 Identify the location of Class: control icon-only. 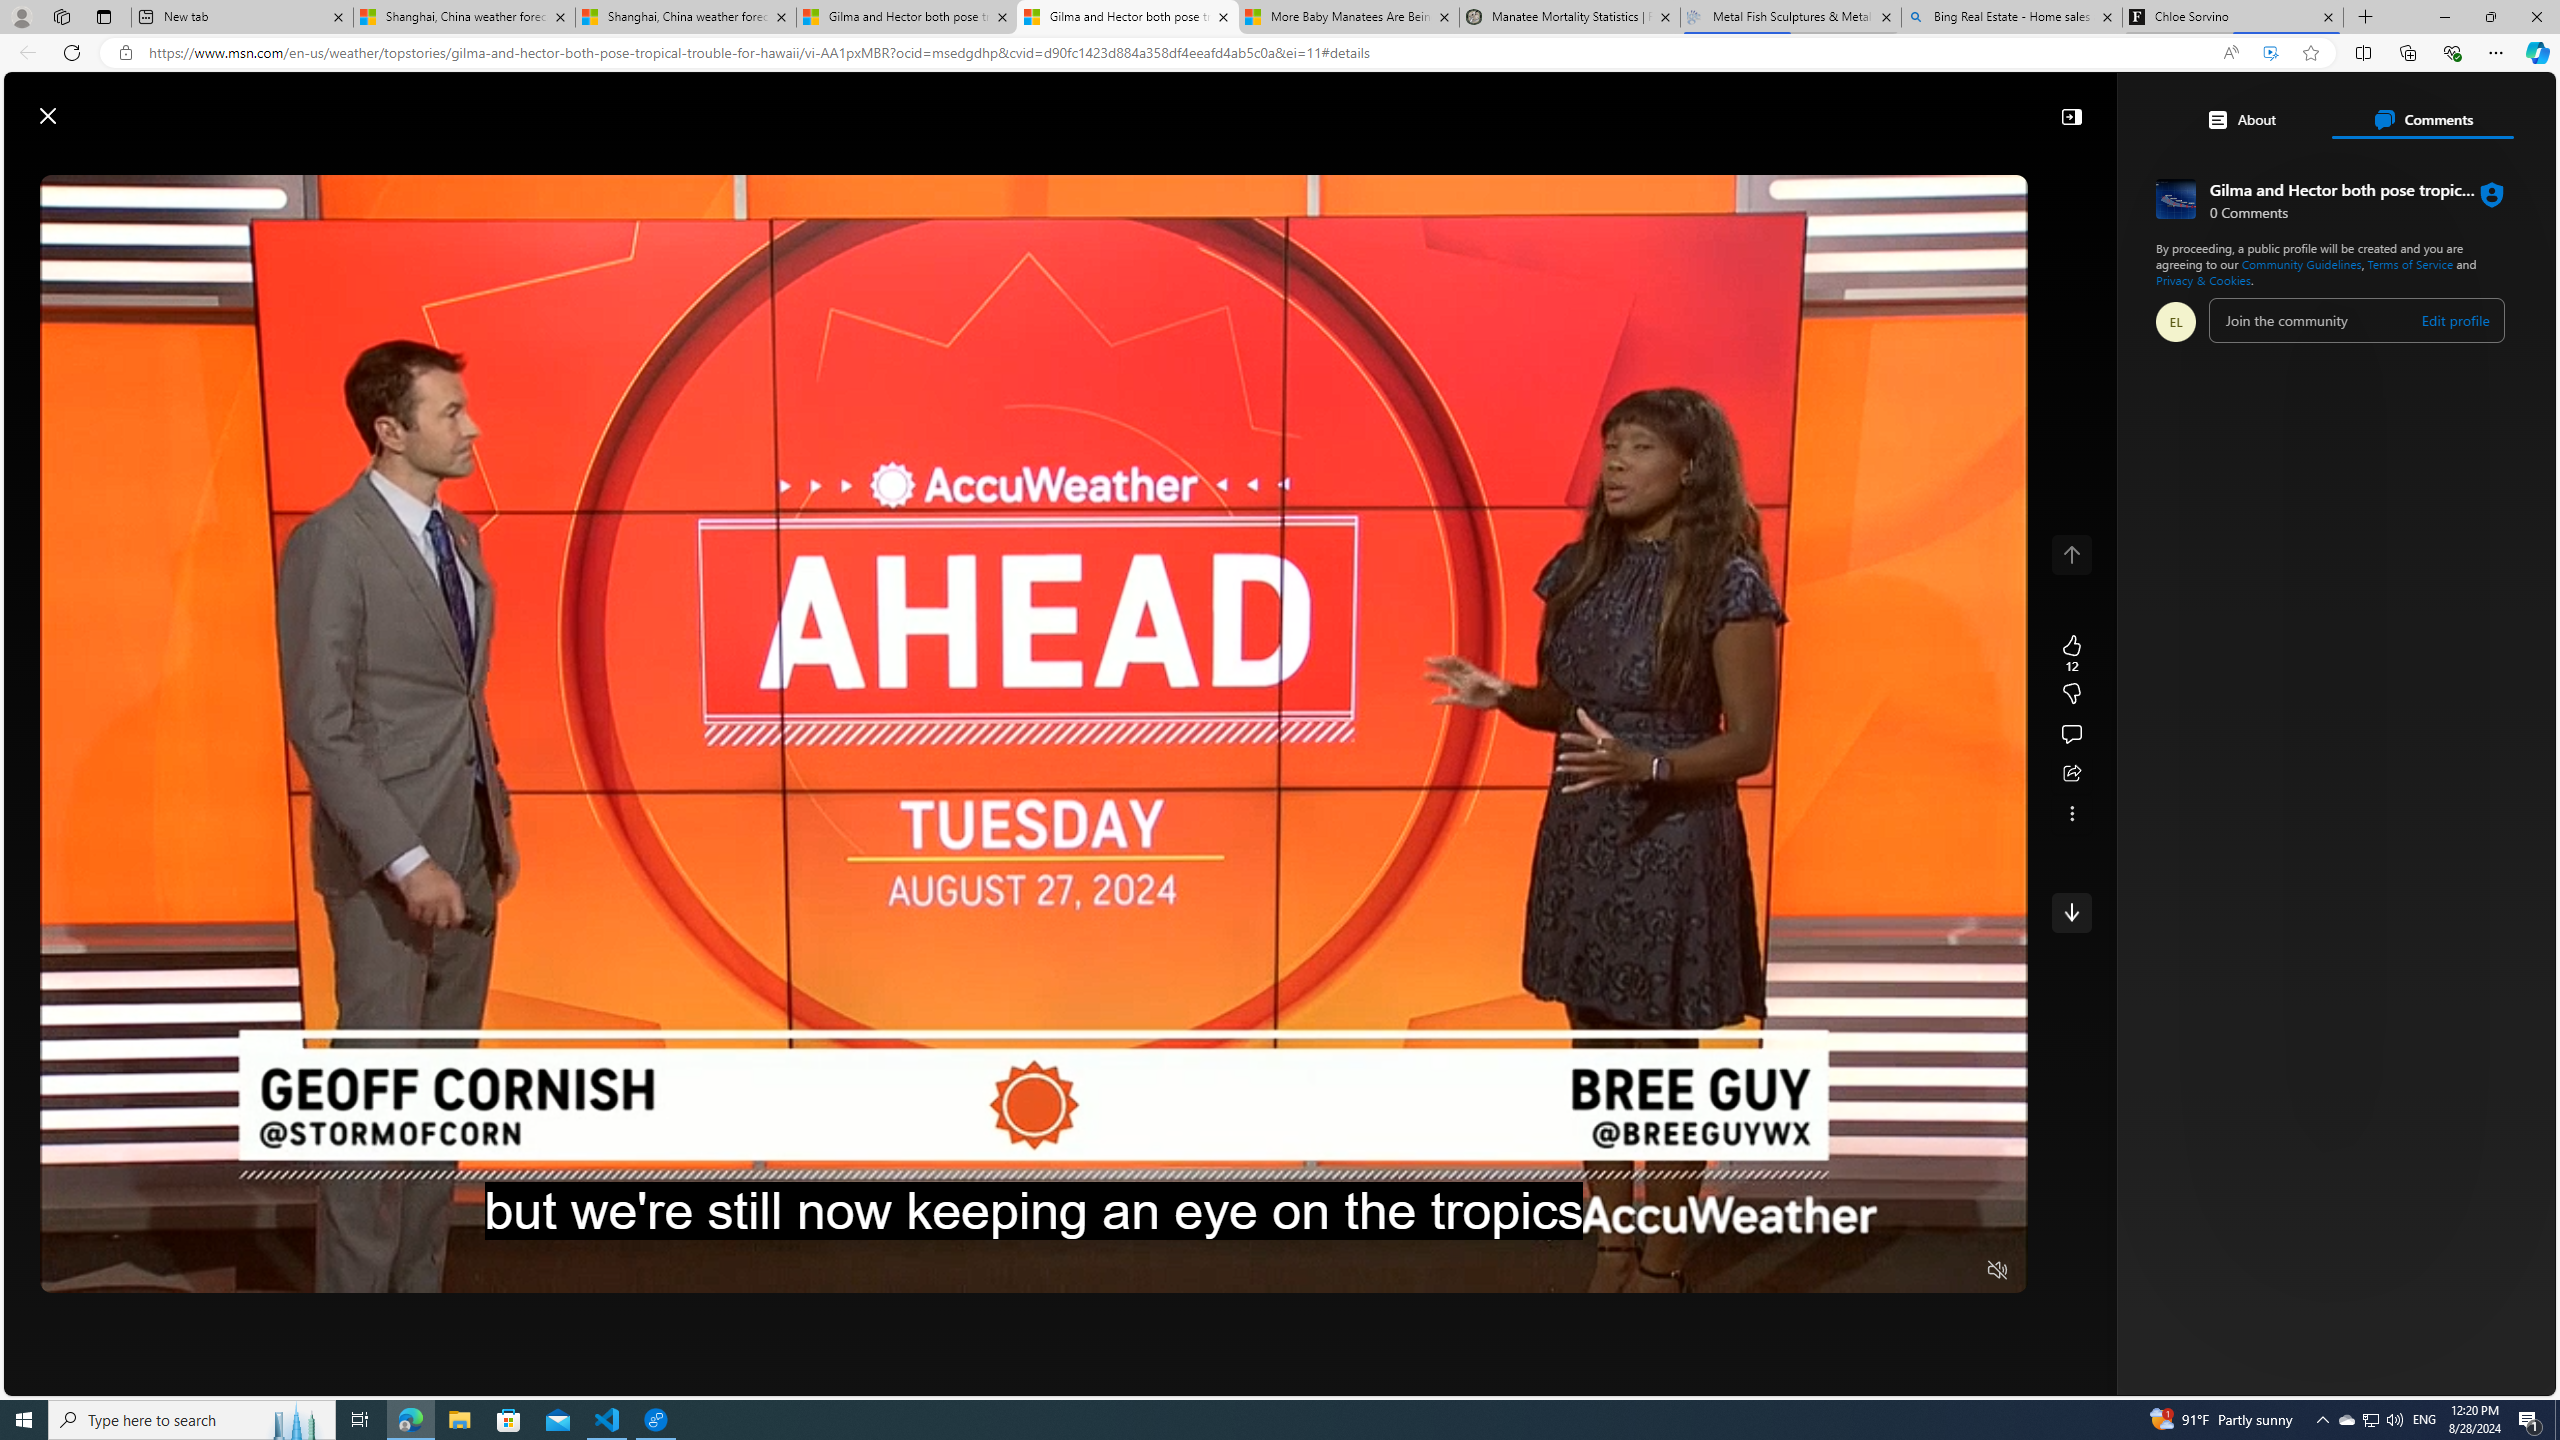
(2072, 554).